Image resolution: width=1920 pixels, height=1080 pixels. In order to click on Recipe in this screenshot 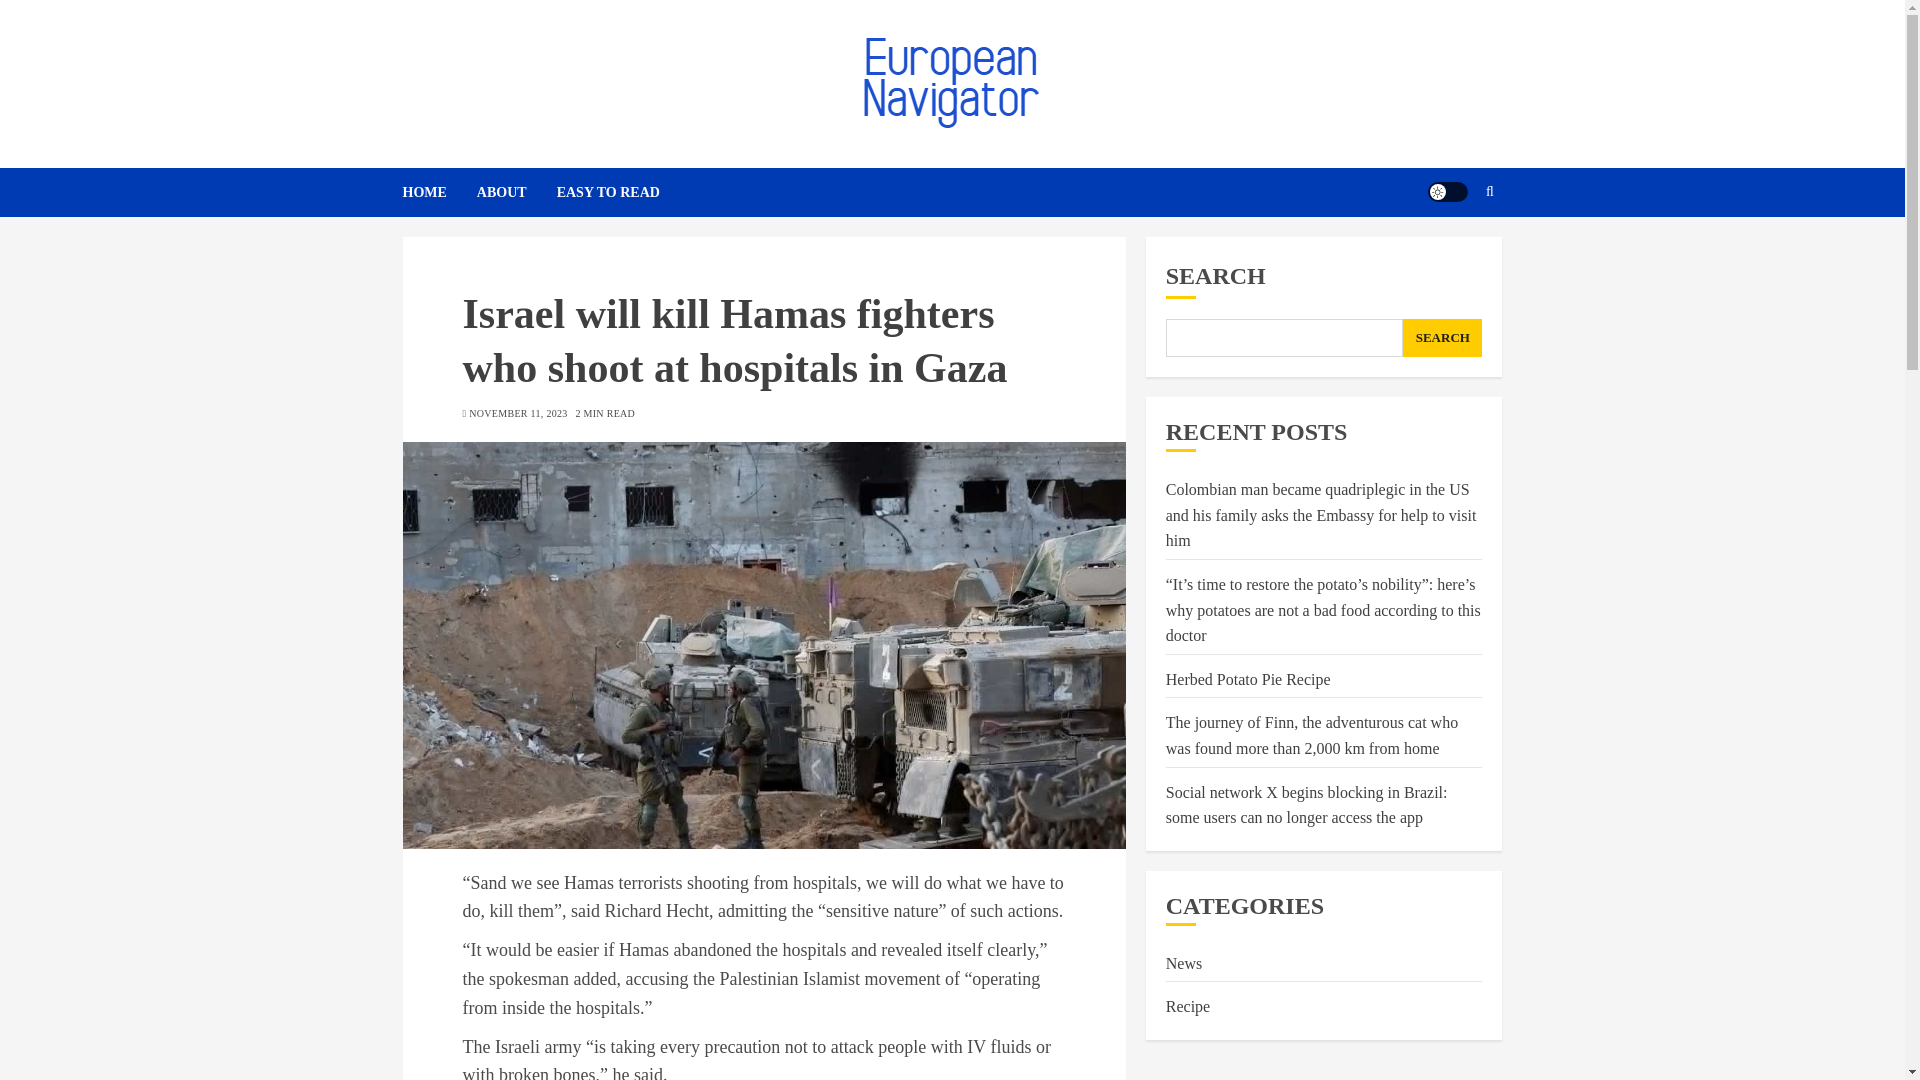, I will do `click(1187, 1006)`.